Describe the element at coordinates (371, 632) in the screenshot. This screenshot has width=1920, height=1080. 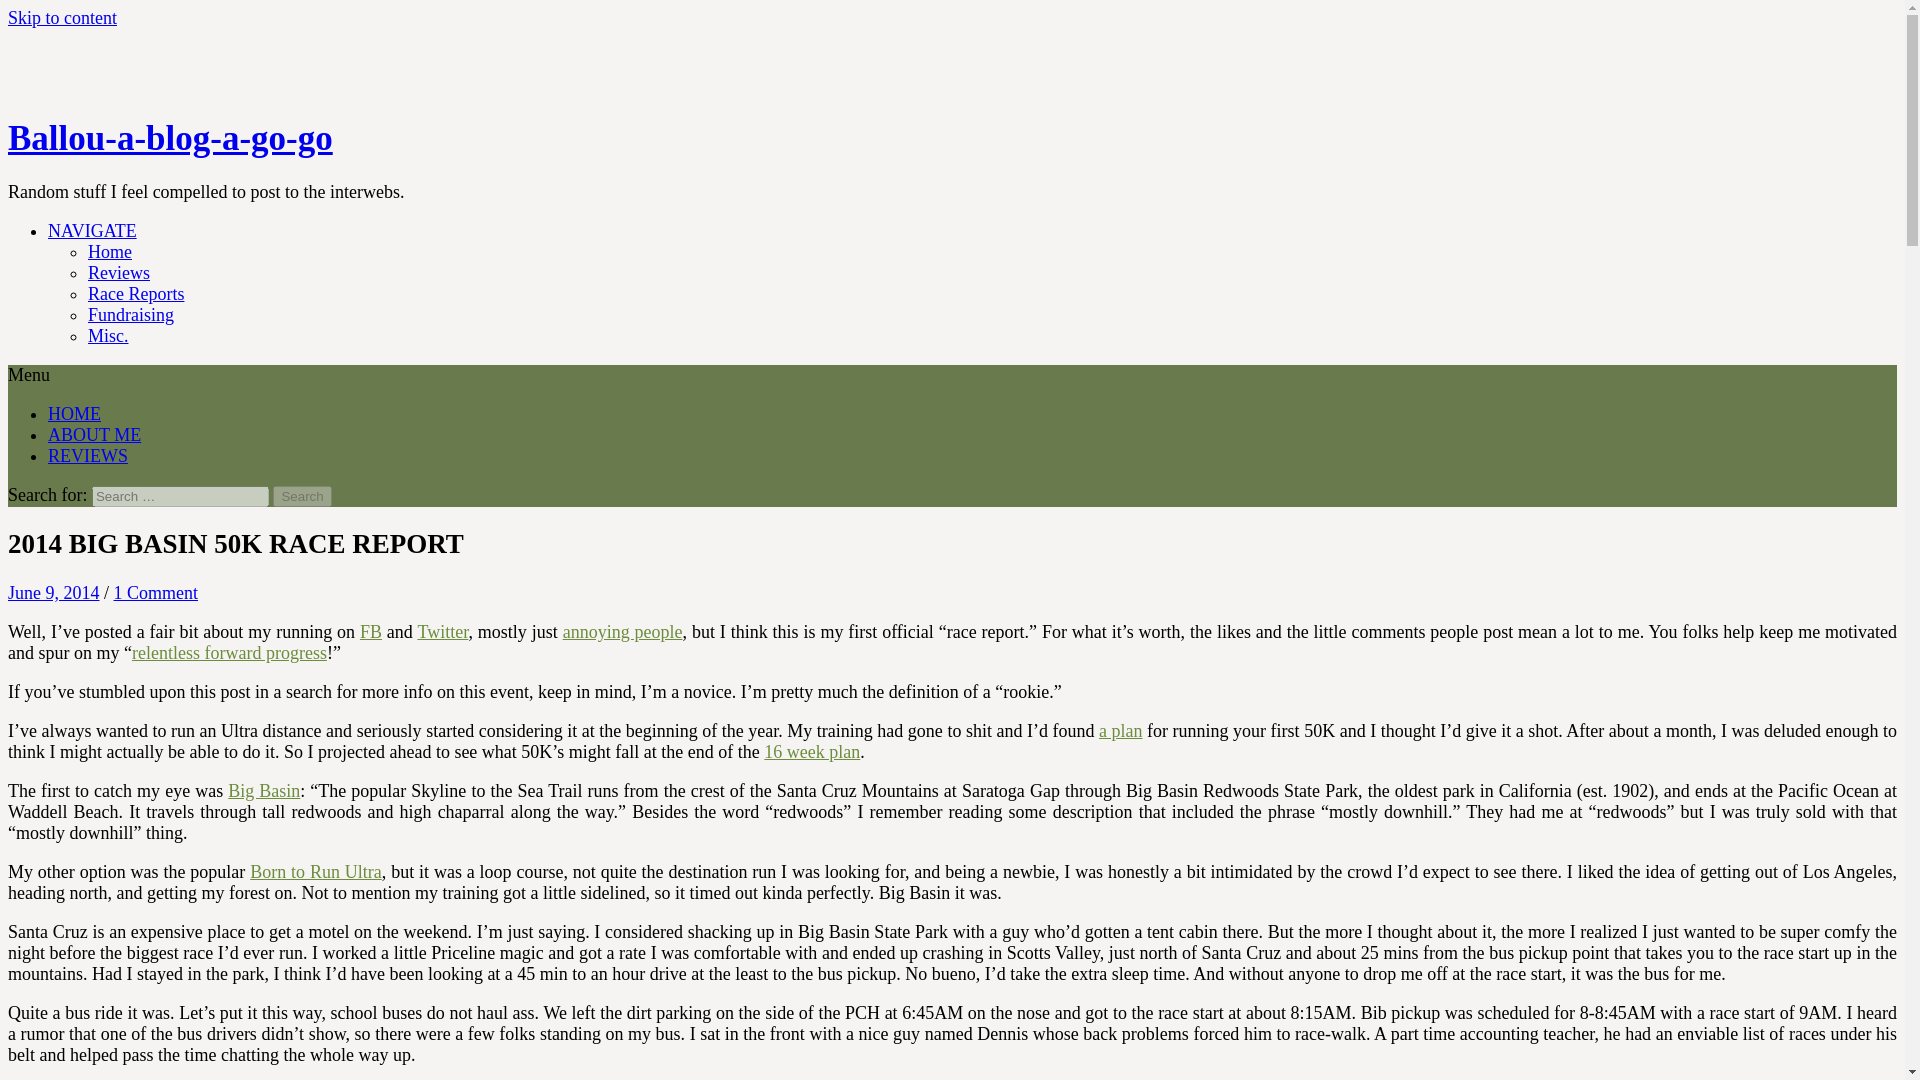
I see `FB` at that location.